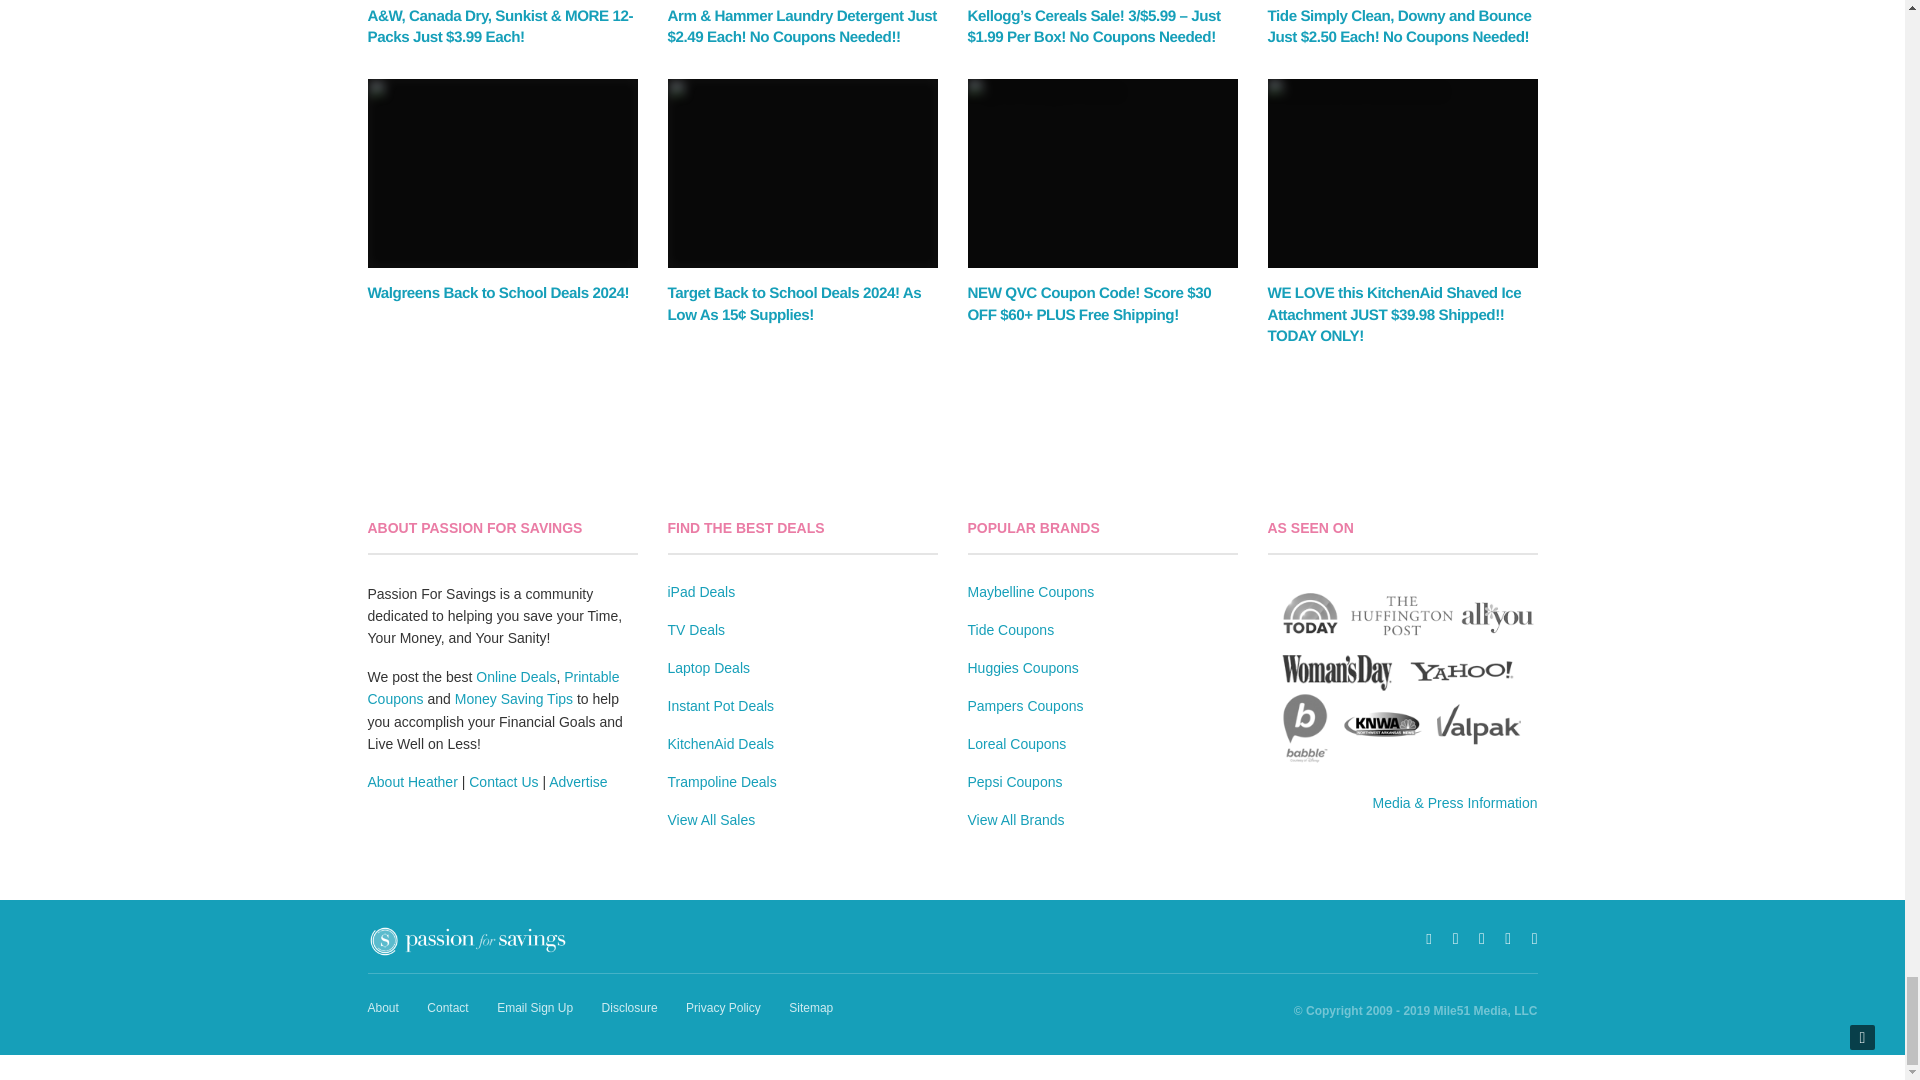 The image size is (1920, 1080). I want to click on Walgreens Back to School Deals 2024!, so click(502, 173).